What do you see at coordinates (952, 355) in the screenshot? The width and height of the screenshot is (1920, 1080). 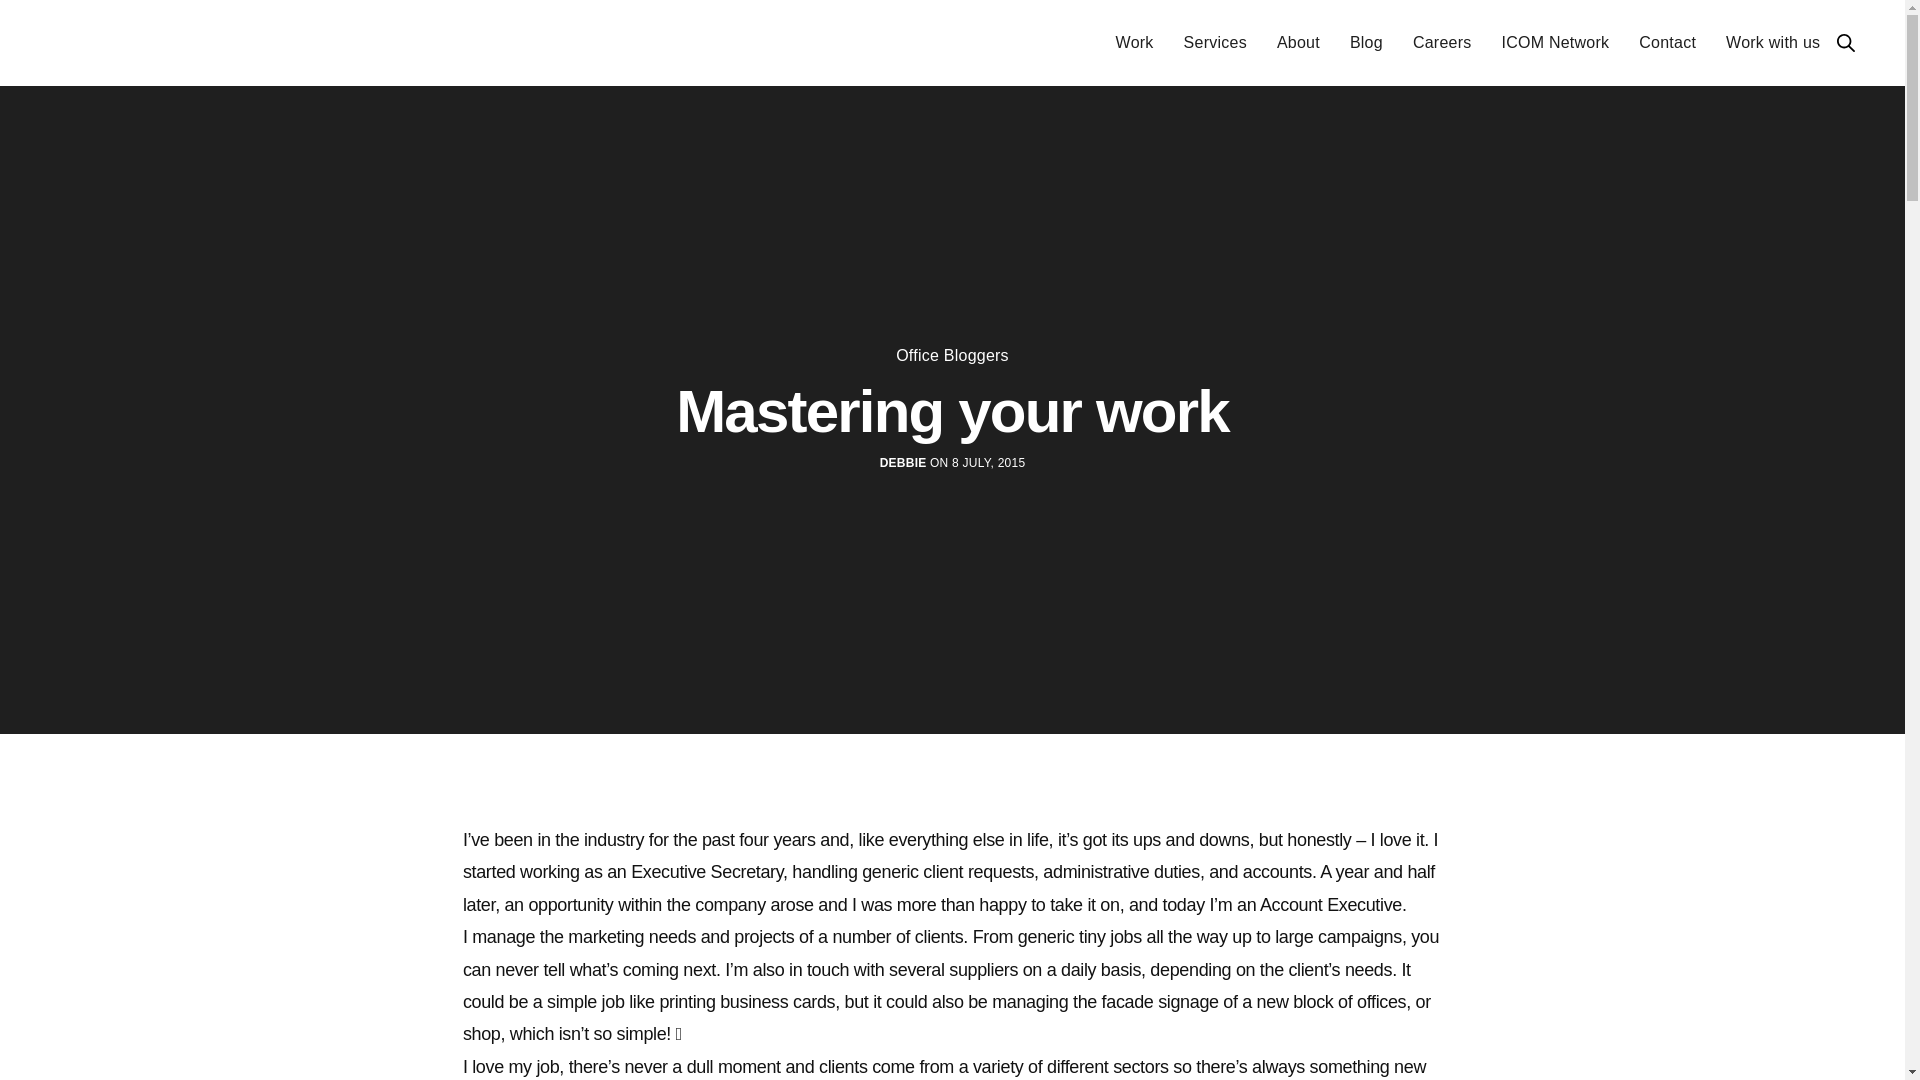 I see `Office Bloggers` at bounding box center [952, 355].